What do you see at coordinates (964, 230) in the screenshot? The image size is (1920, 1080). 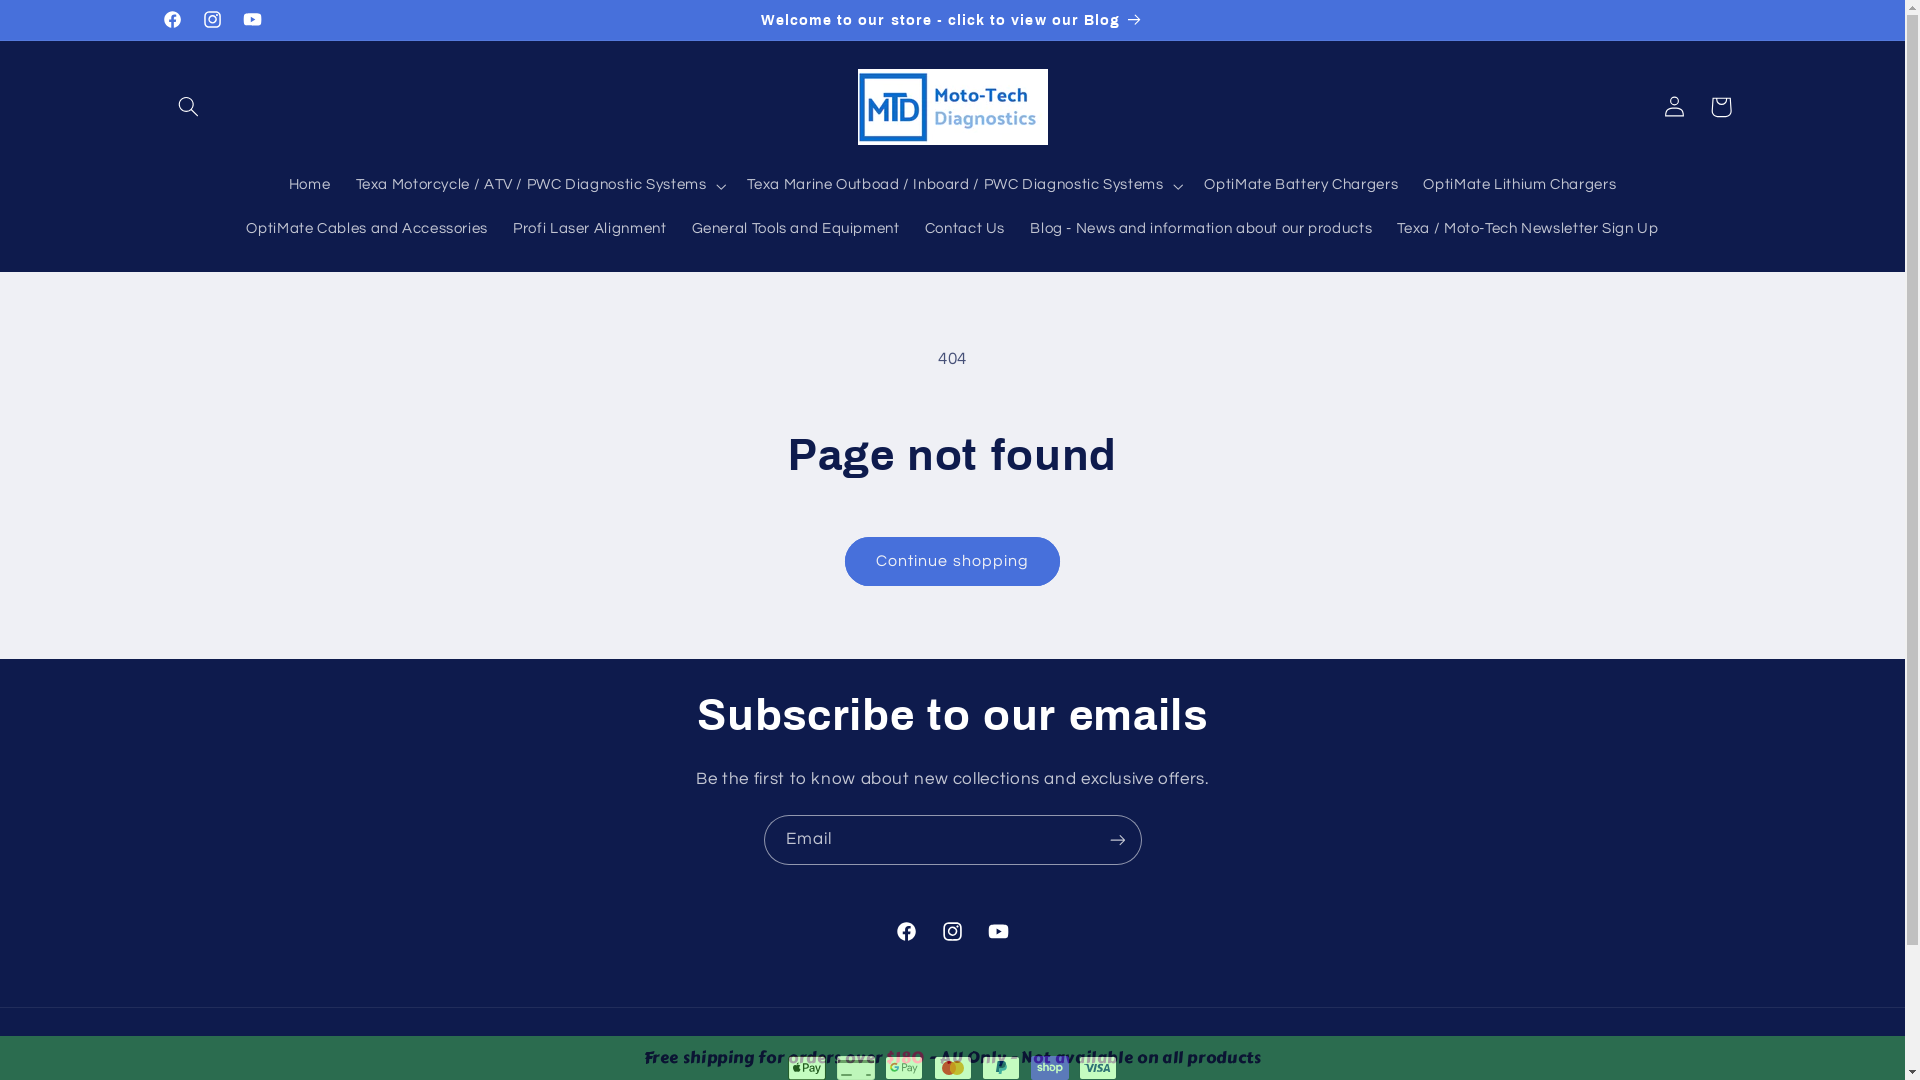 I see `Contact Us` at bounding box center [964, 230].